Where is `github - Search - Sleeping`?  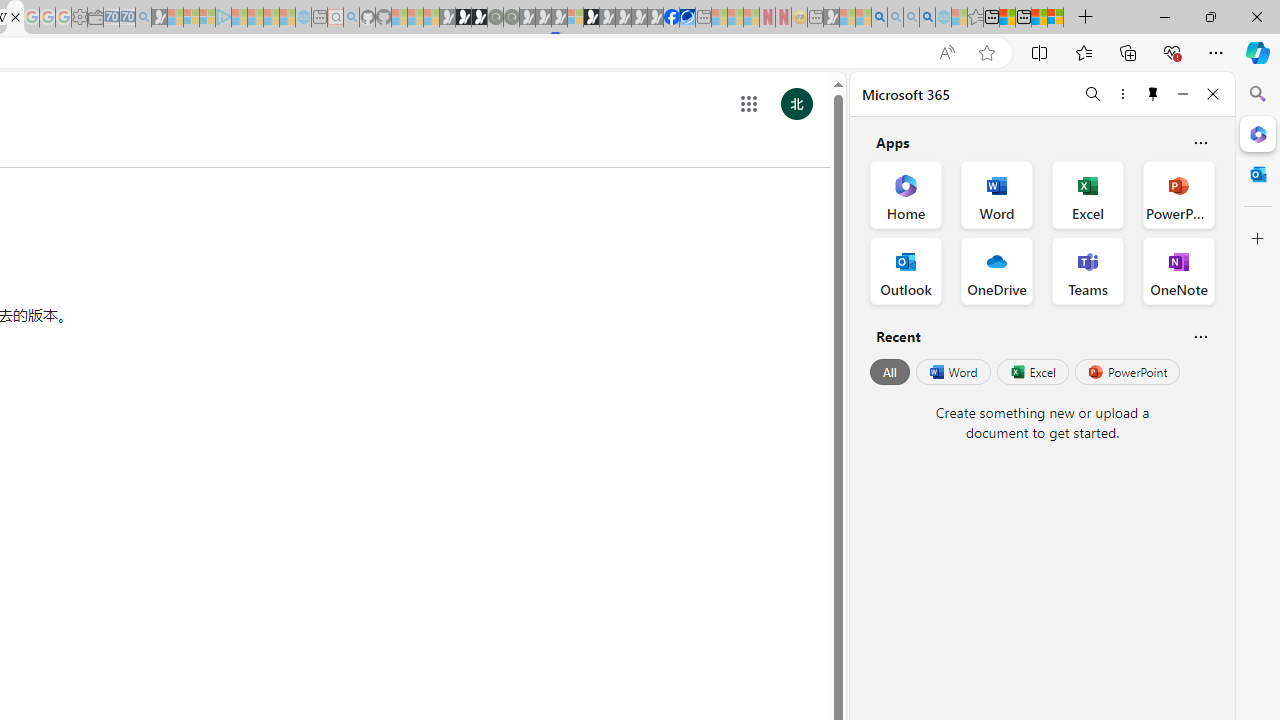
github - Search - Sleeping is located at coordinates (352, 18).